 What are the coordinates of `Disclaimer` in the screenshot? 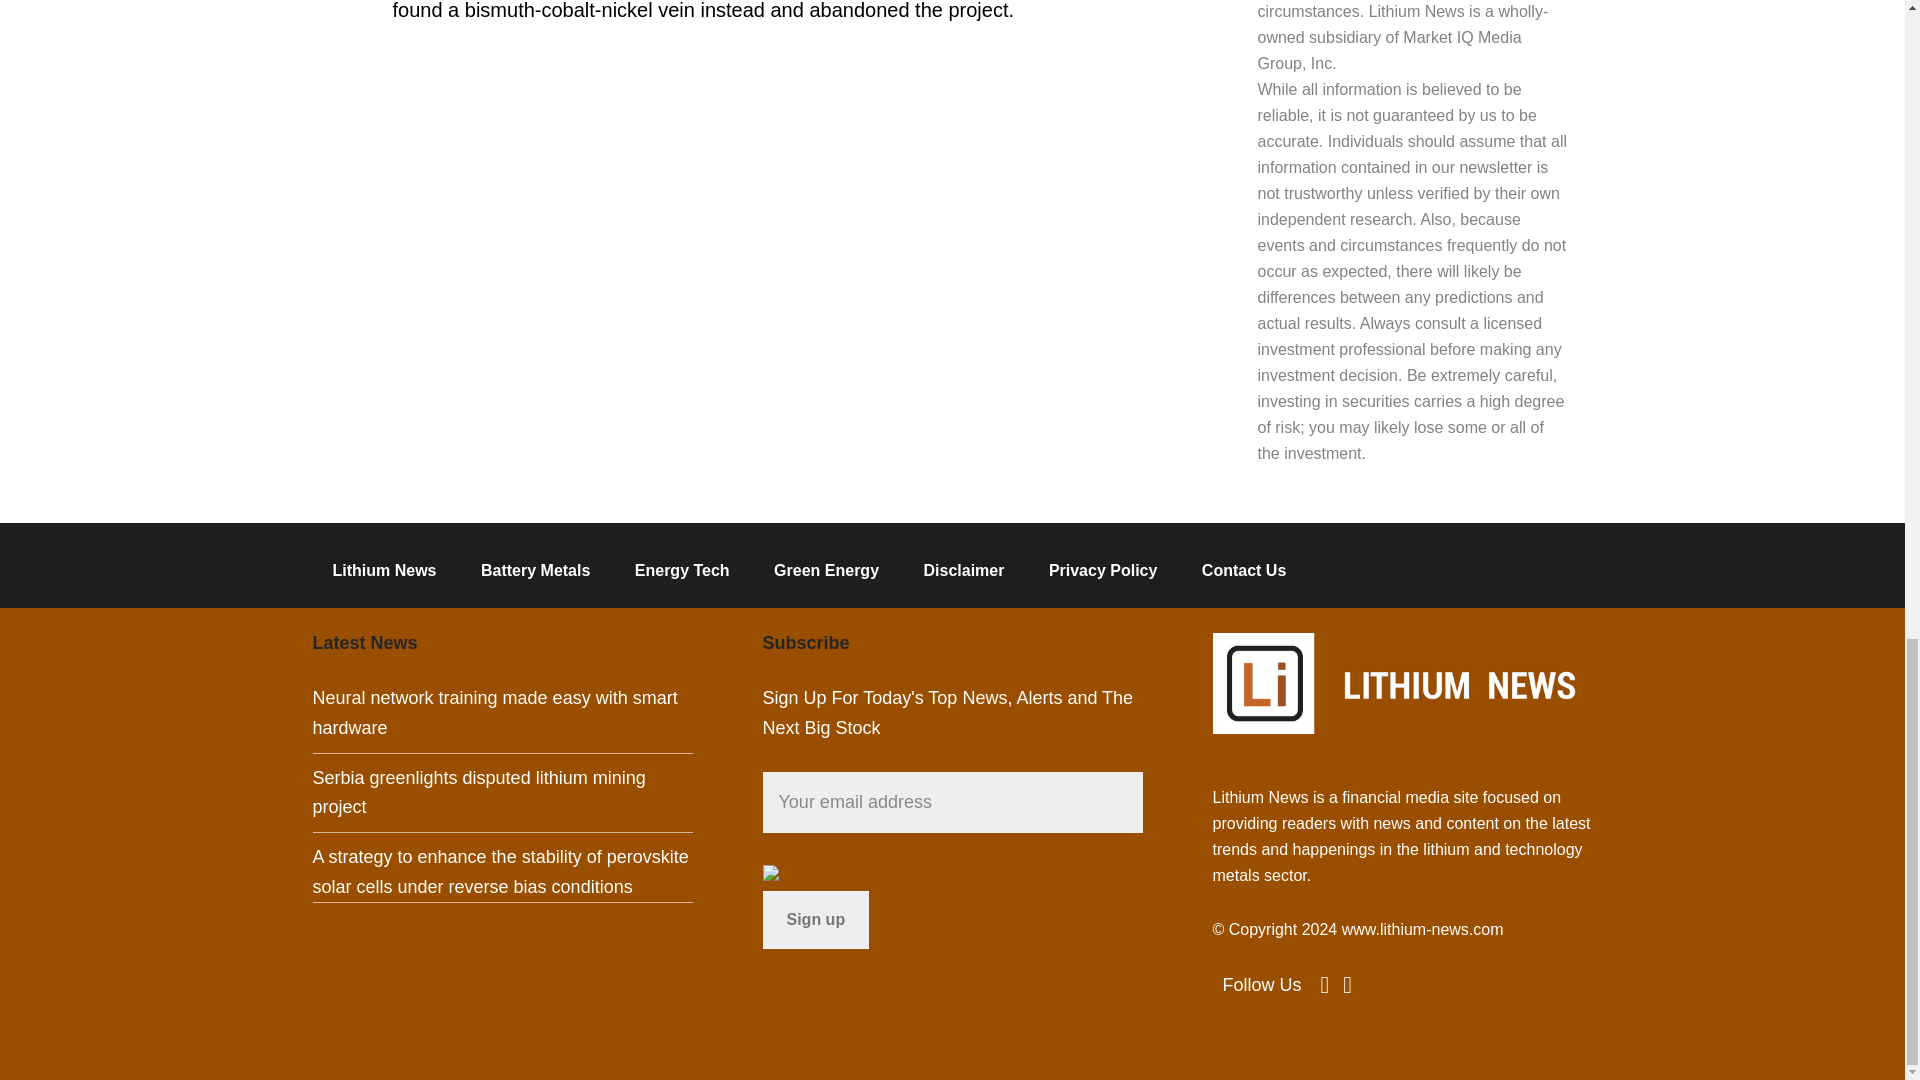 It's located at (962, 565).